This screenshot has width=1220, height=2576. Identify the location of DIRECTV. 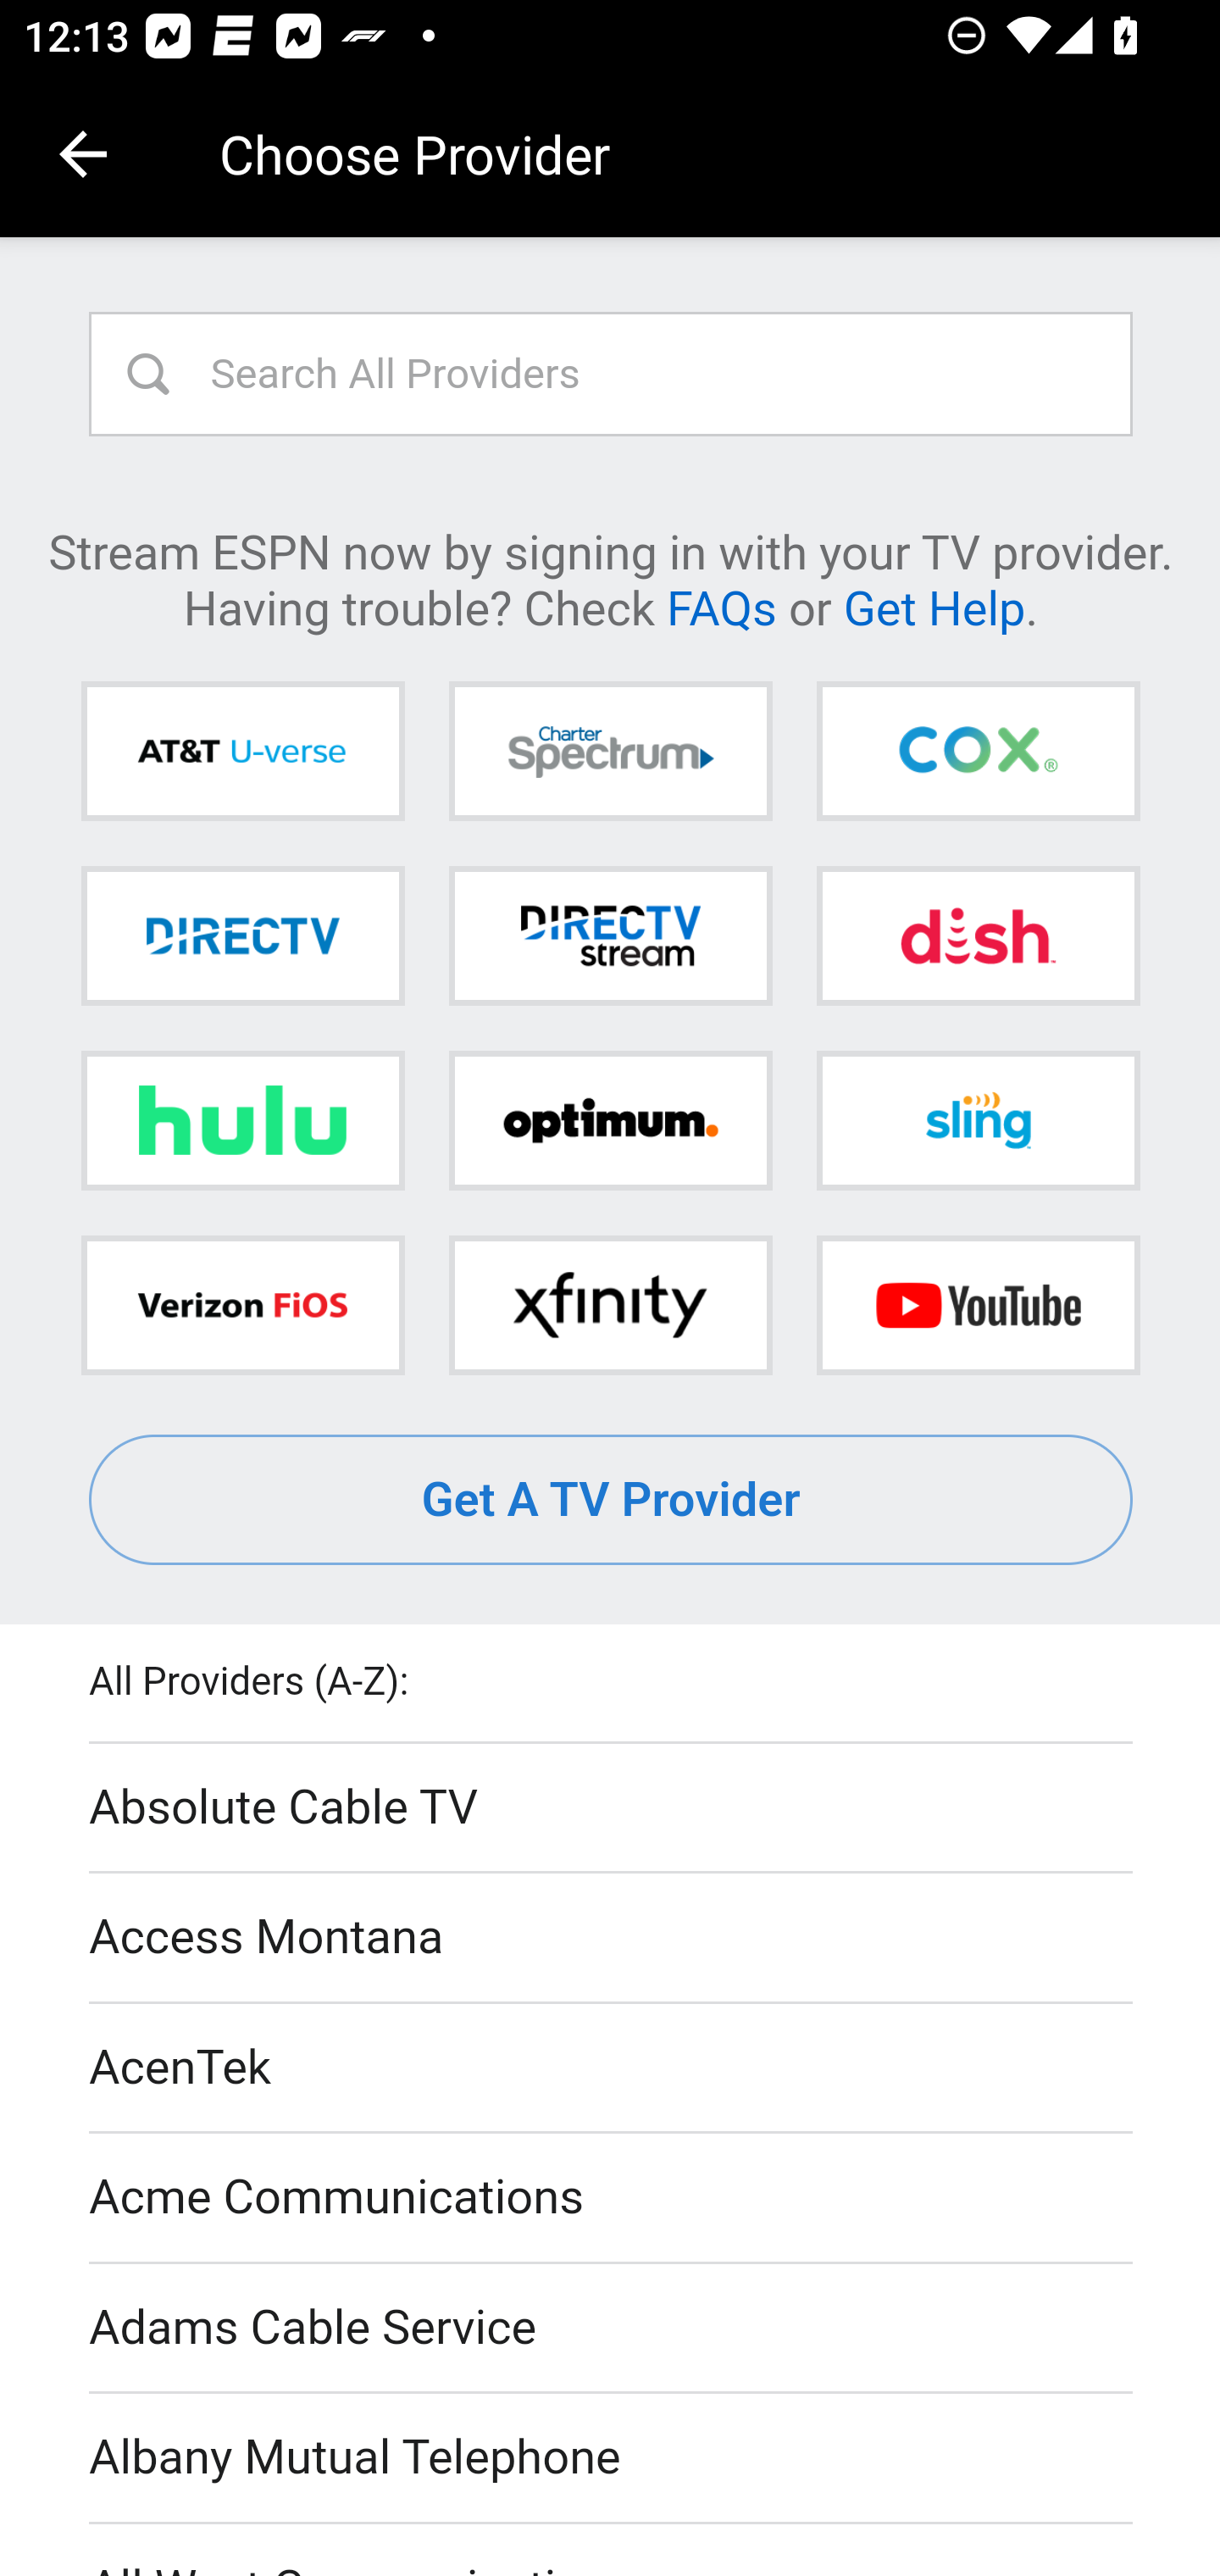
(242, 935).